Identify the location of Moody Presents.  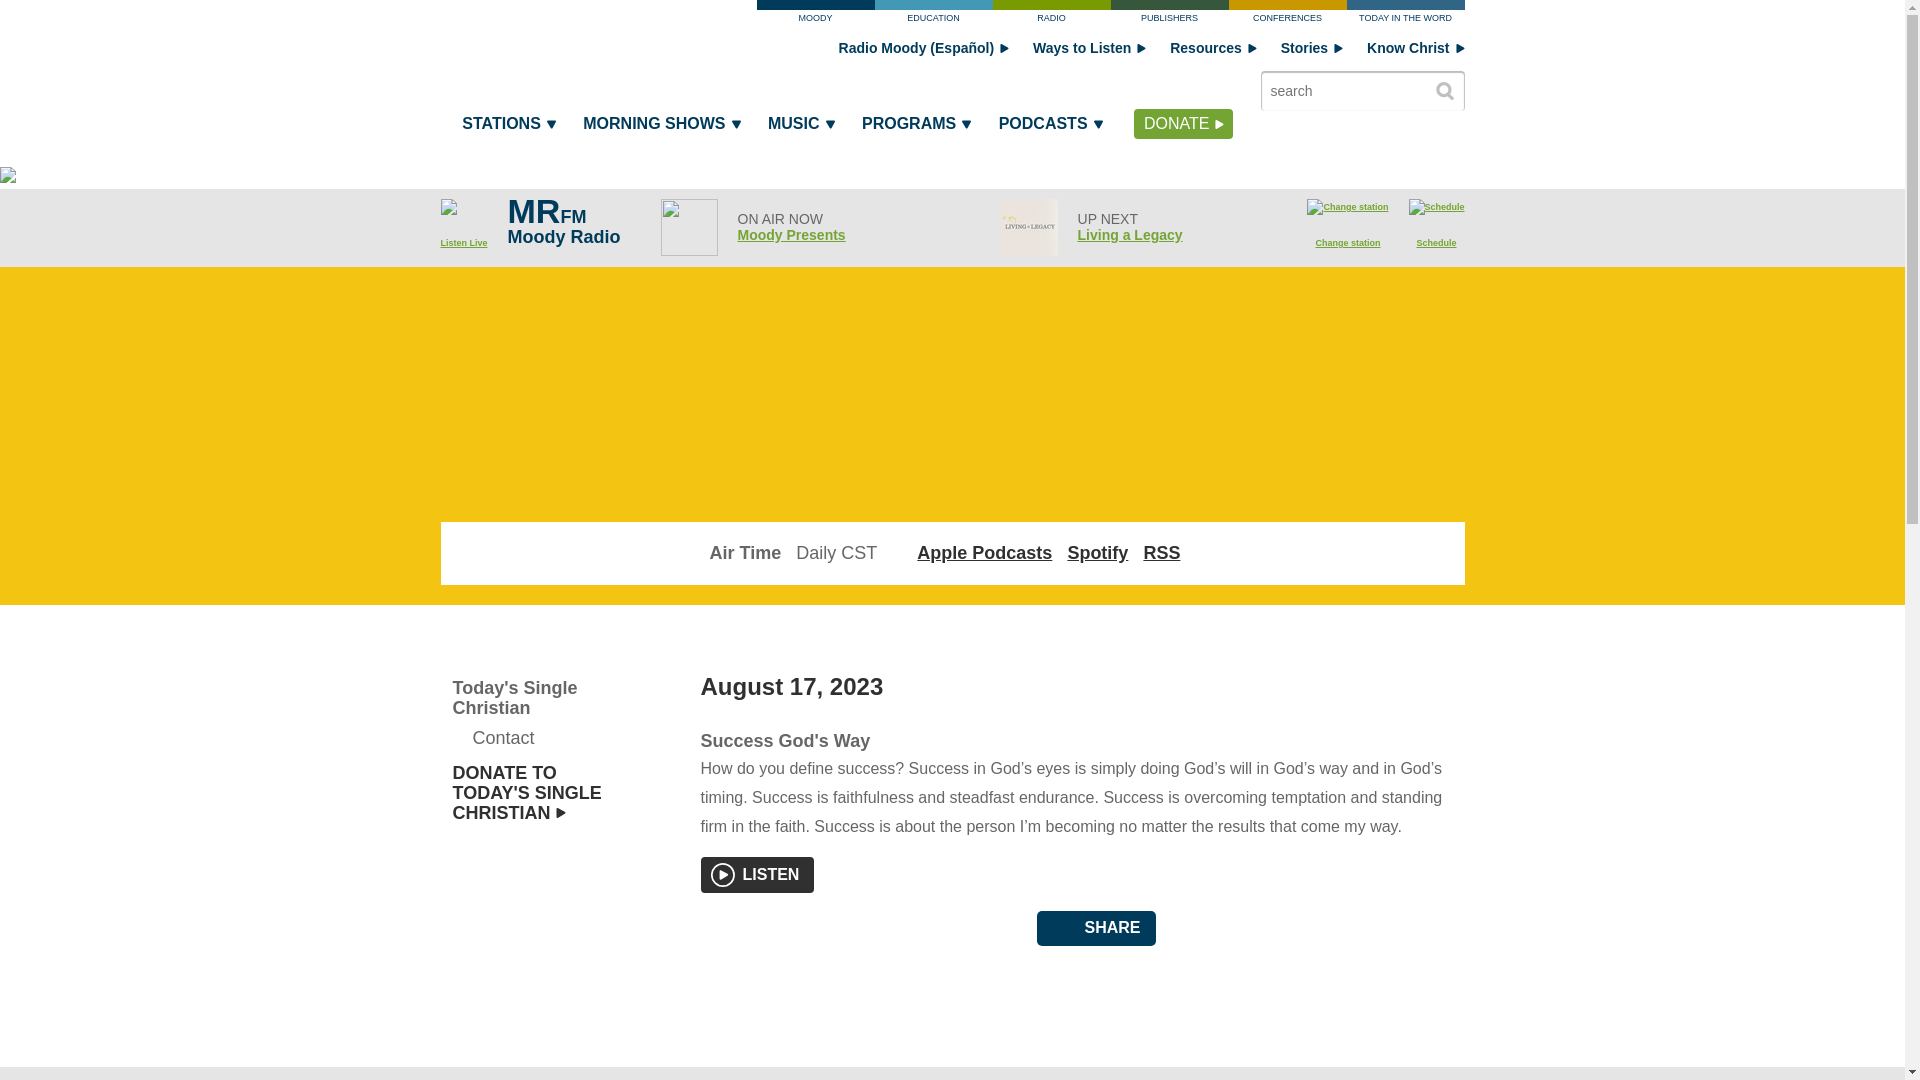
(792, 234).